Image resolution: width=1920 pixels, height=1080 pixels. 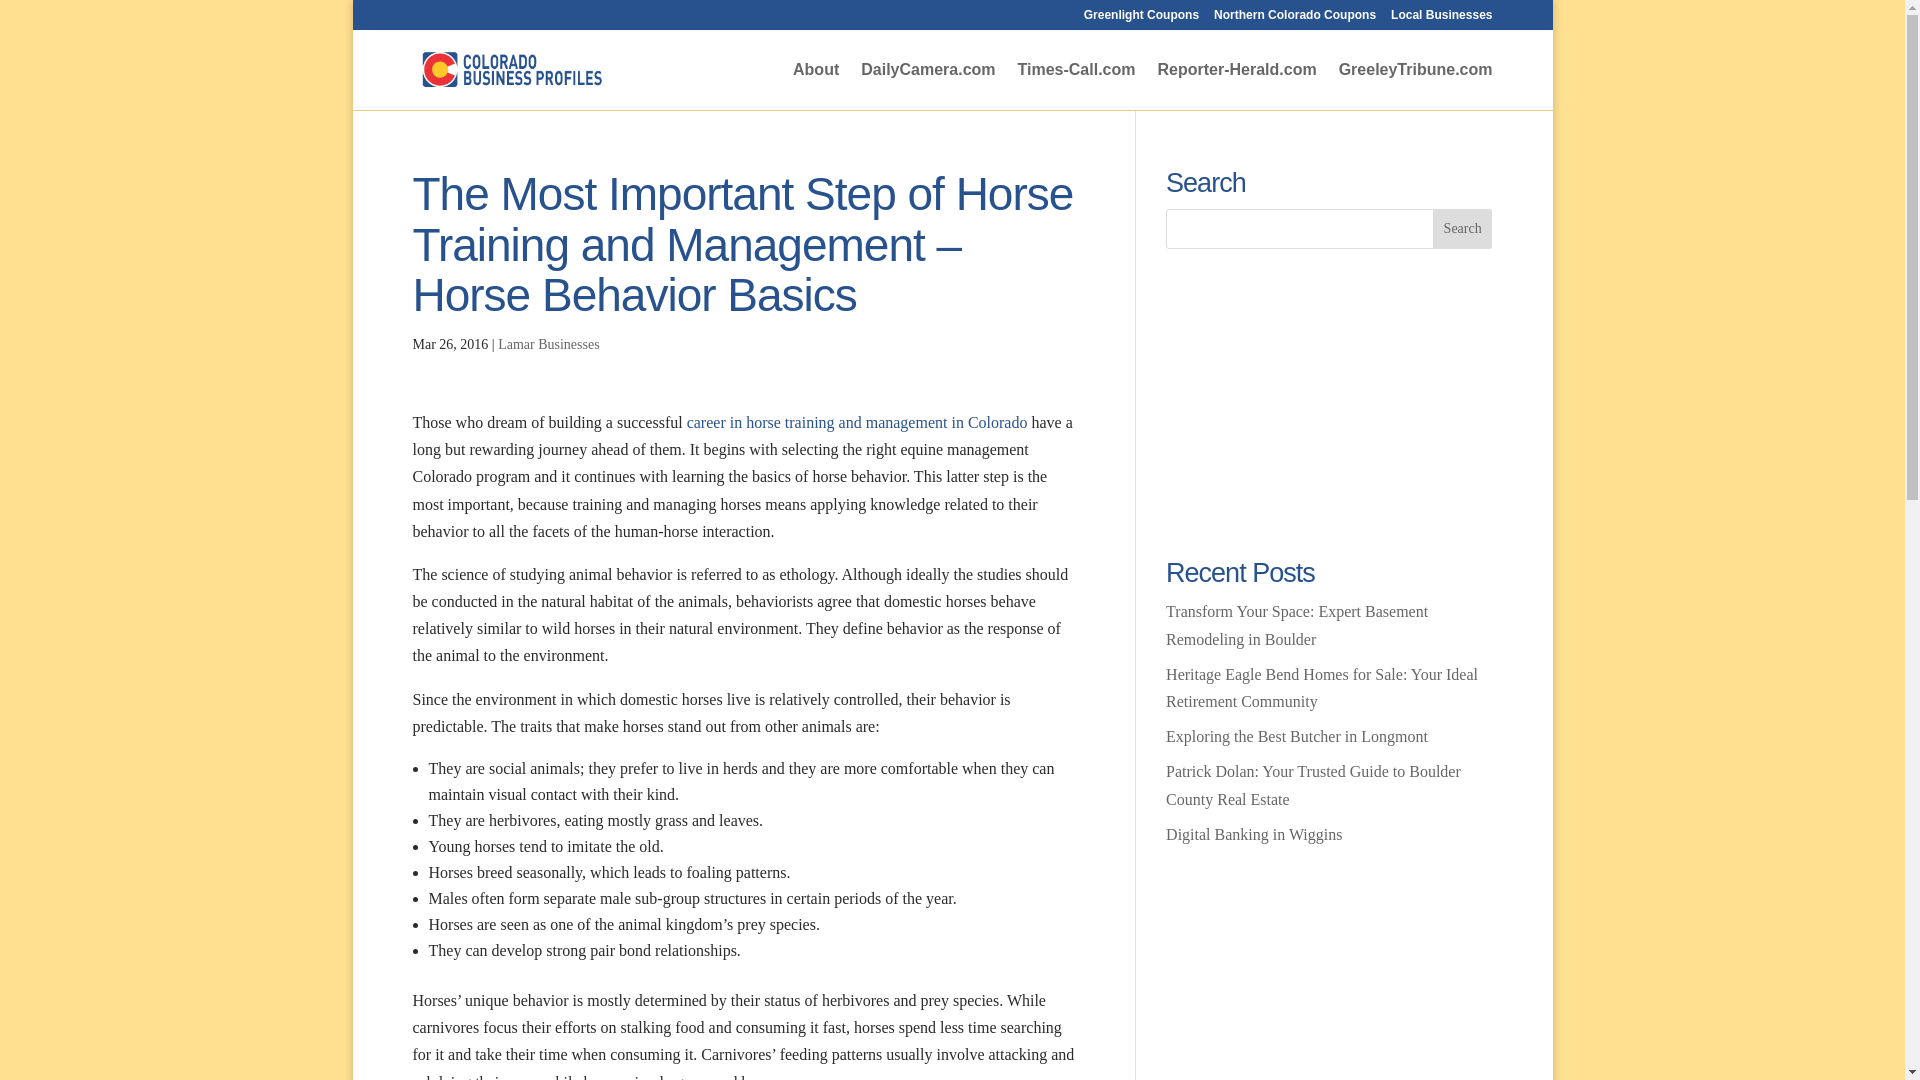 I want to click on Search, so click(x=1462, y=229).